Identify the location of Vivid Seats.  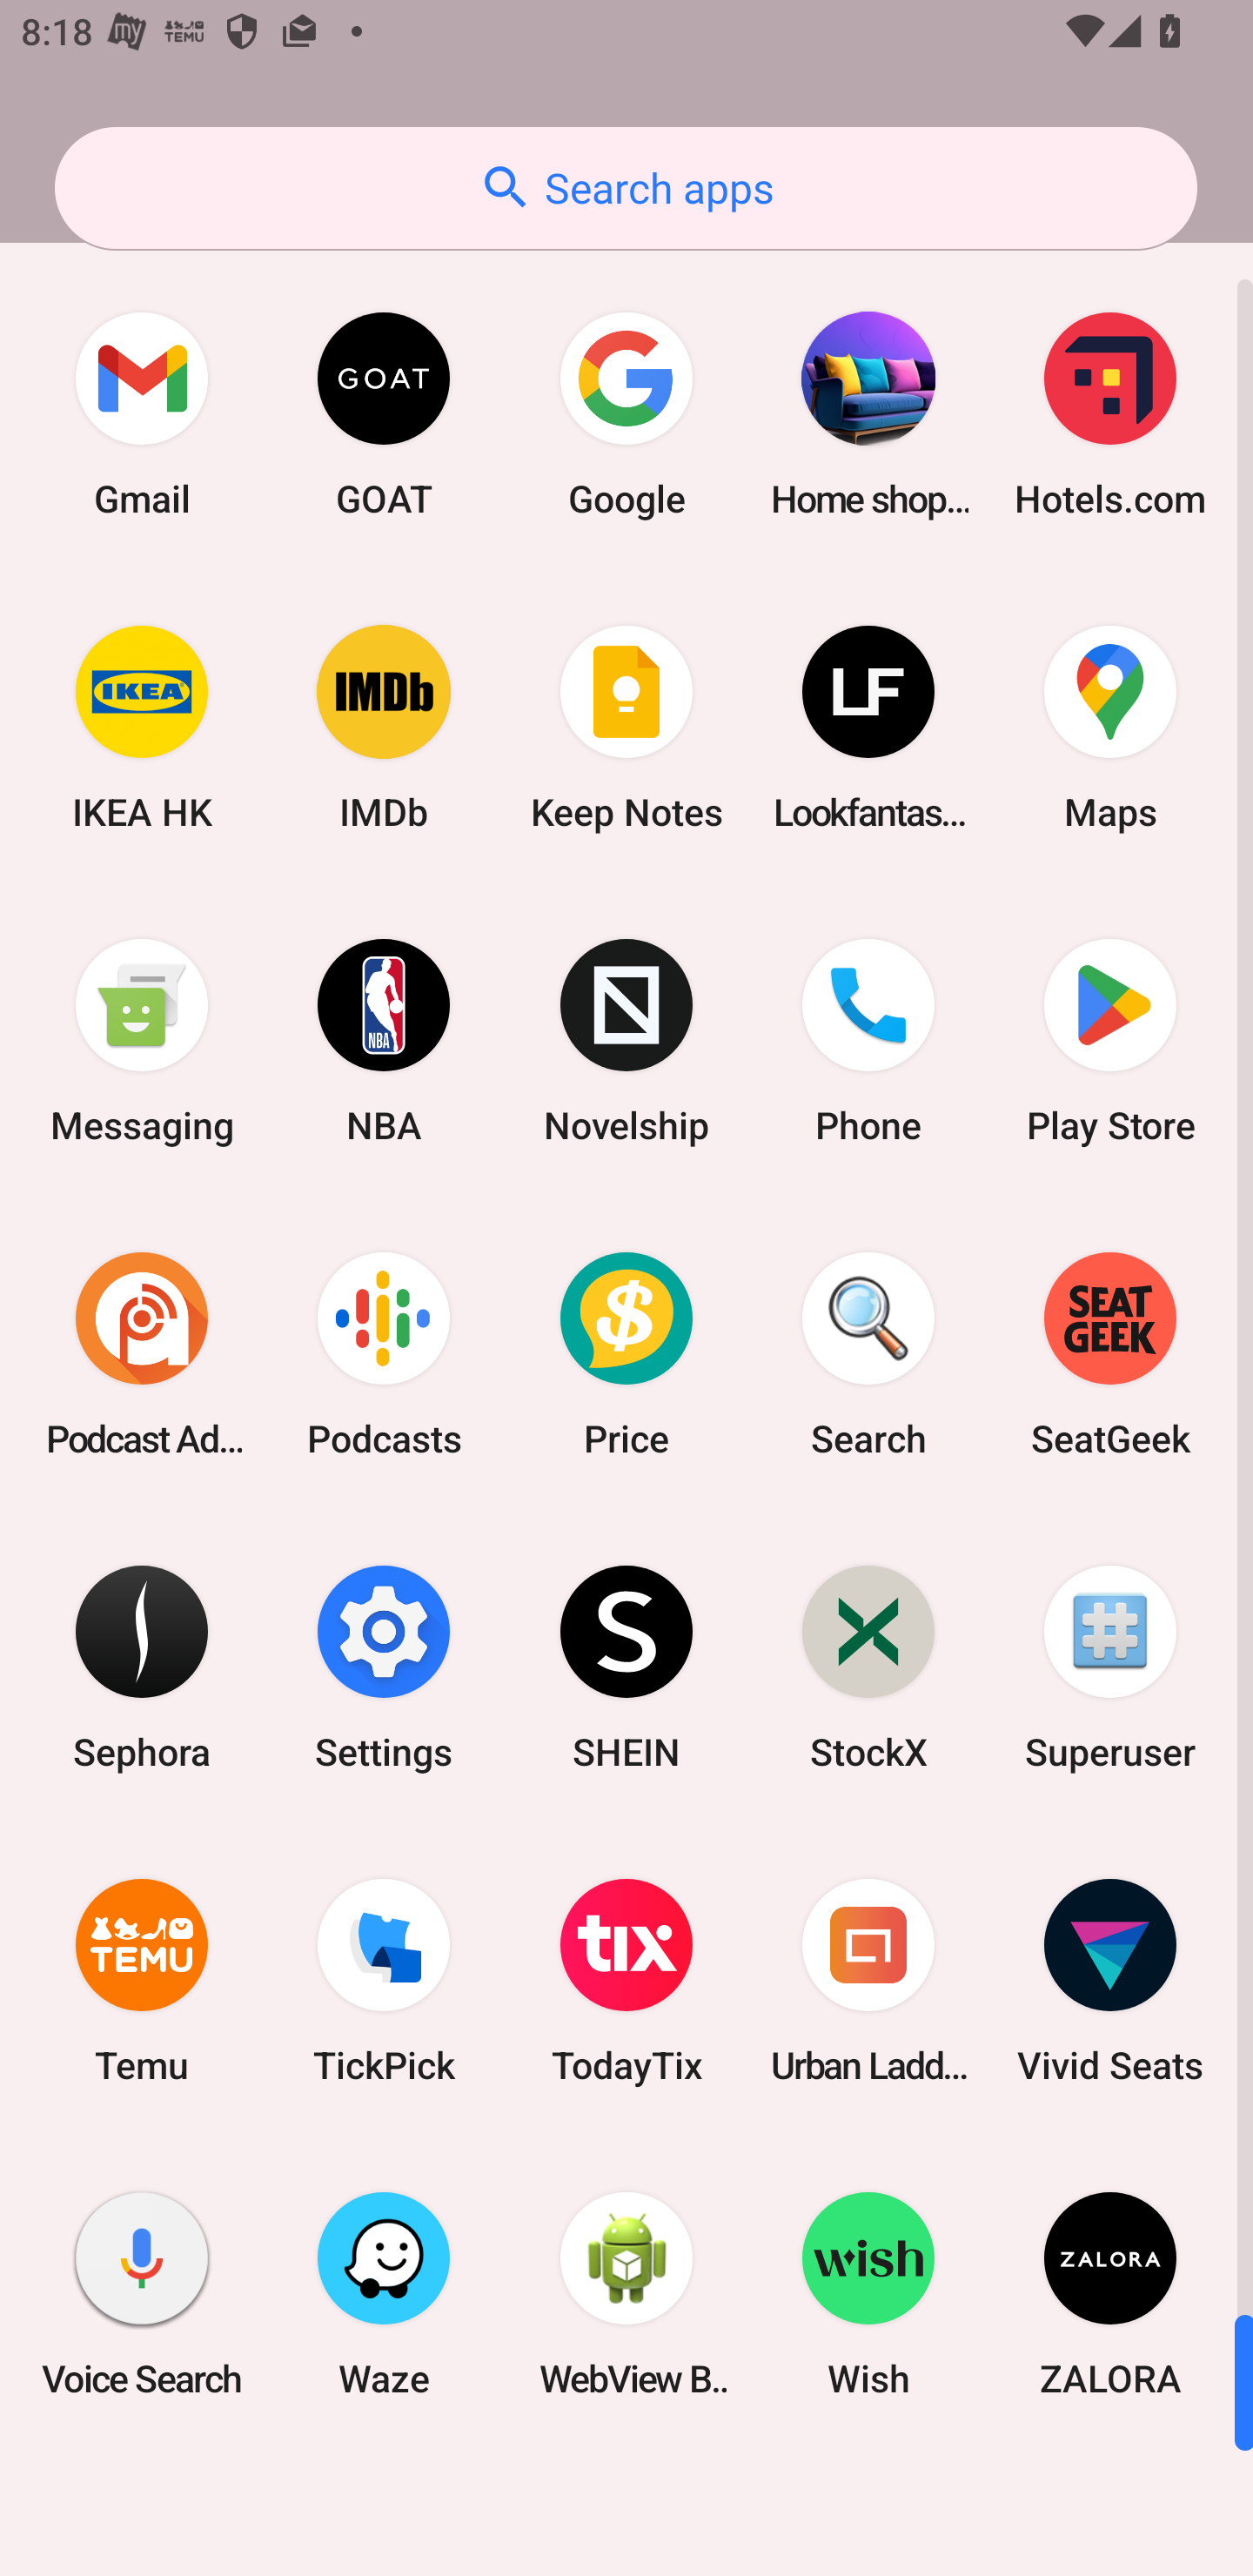
(1110, 1981).